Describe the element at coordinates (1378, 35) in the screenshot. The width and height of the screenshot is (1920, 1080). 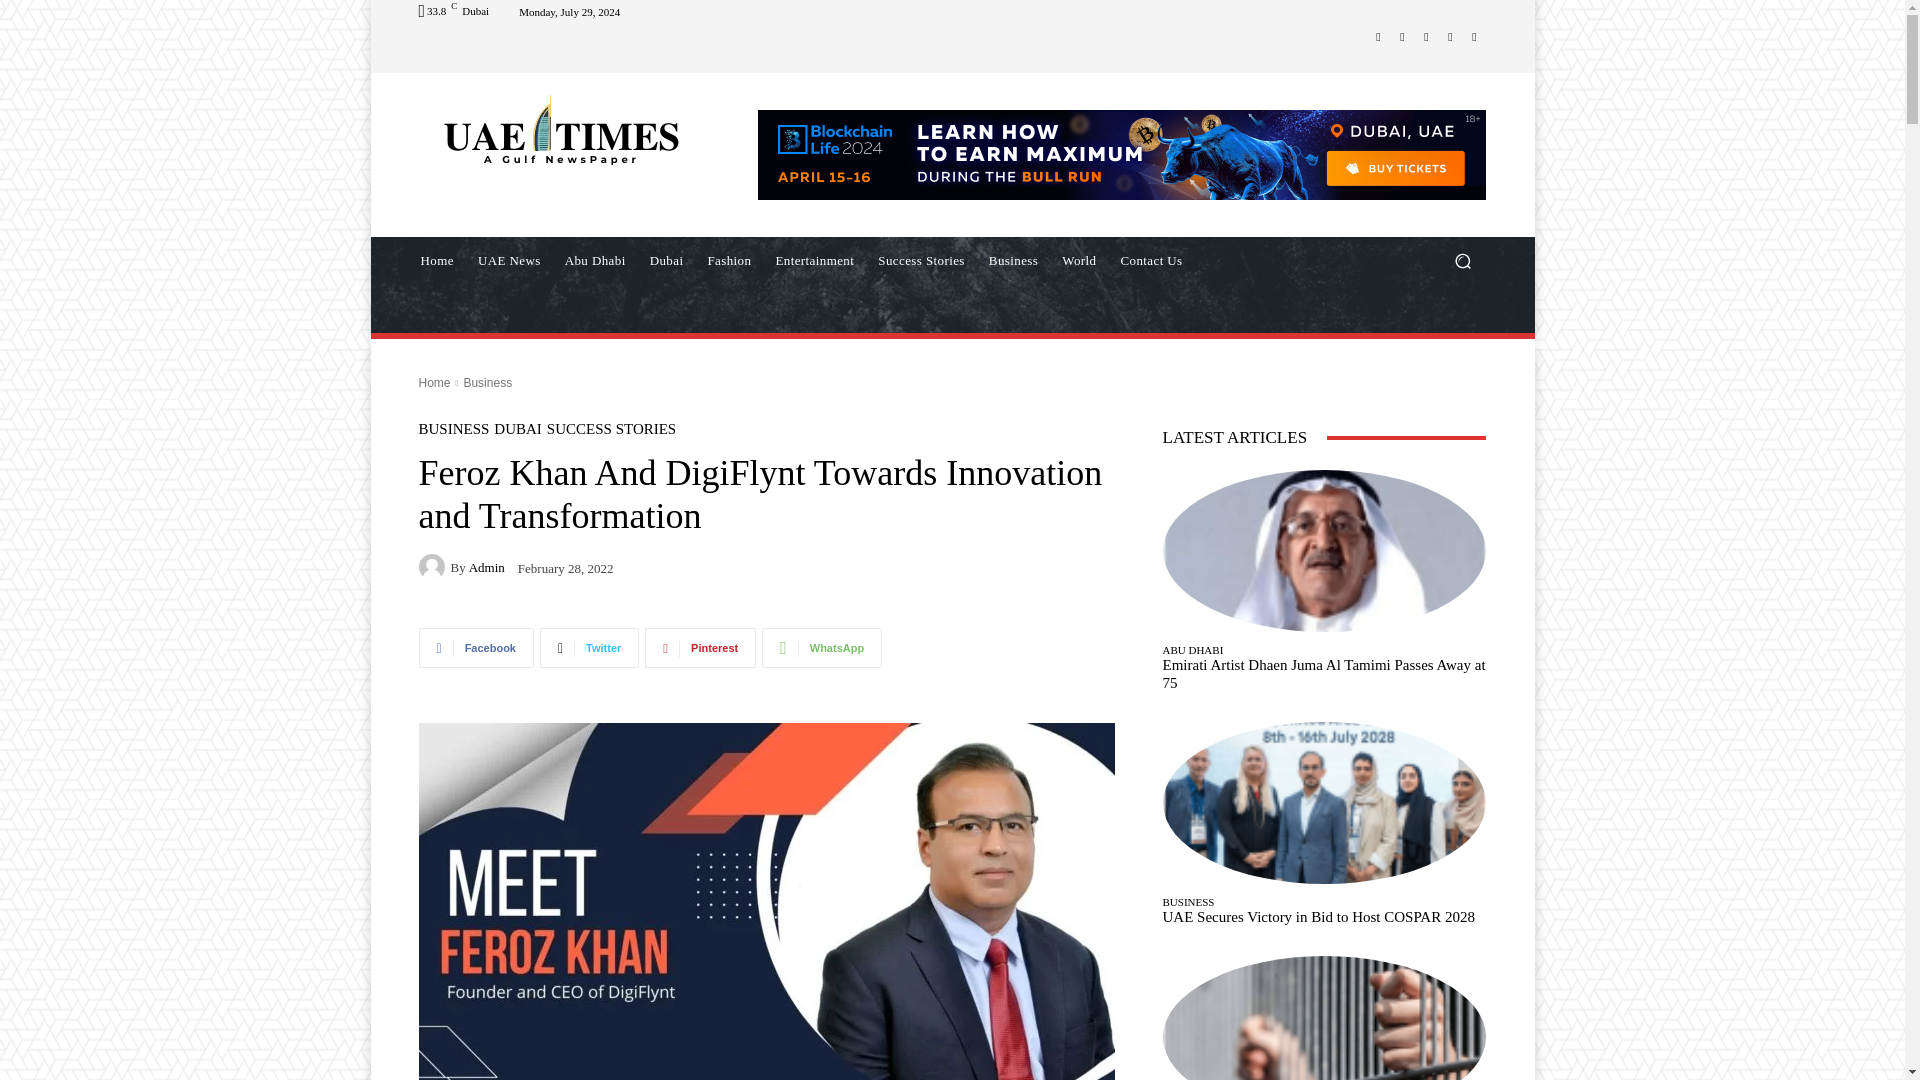
I see `Facebook` at that location.